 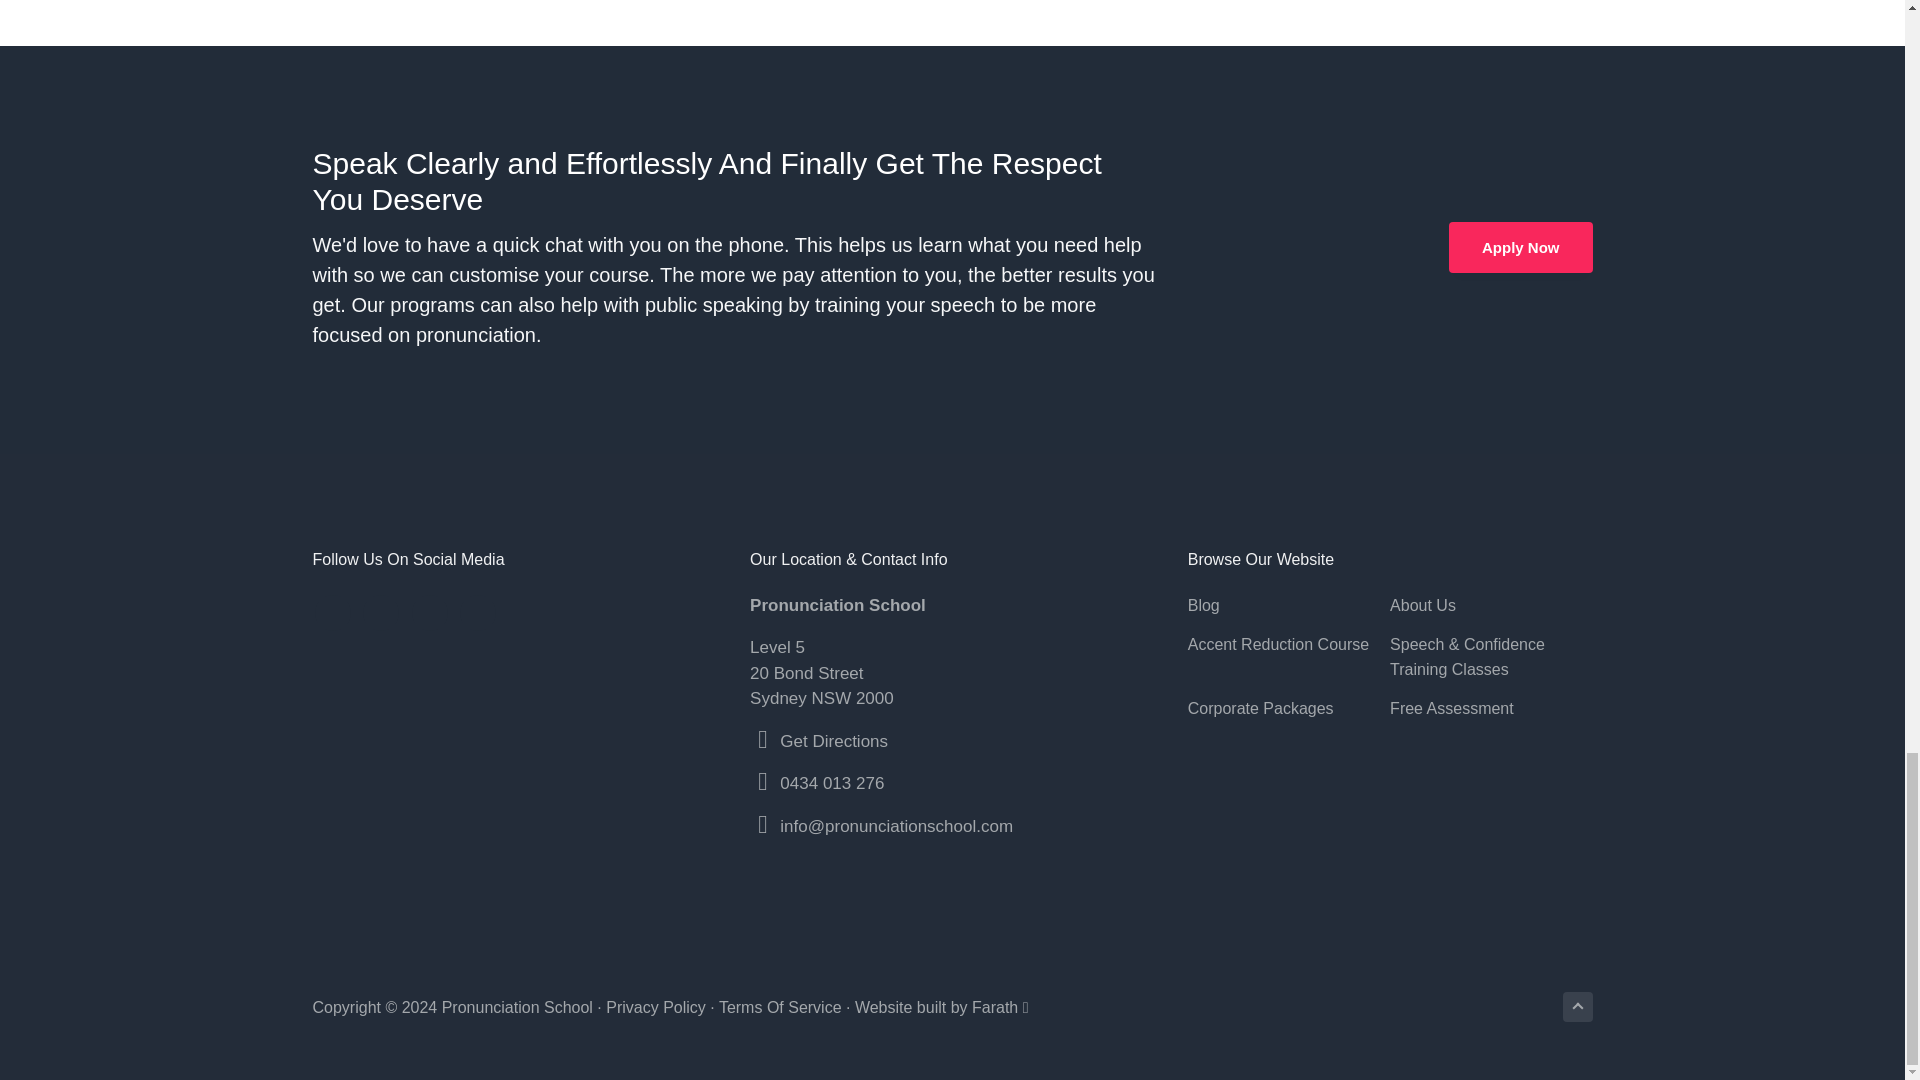 What do you see at coordinates (994, 1008) in the screenshot?
I see `Farath` at bounding box center [994, 1008].